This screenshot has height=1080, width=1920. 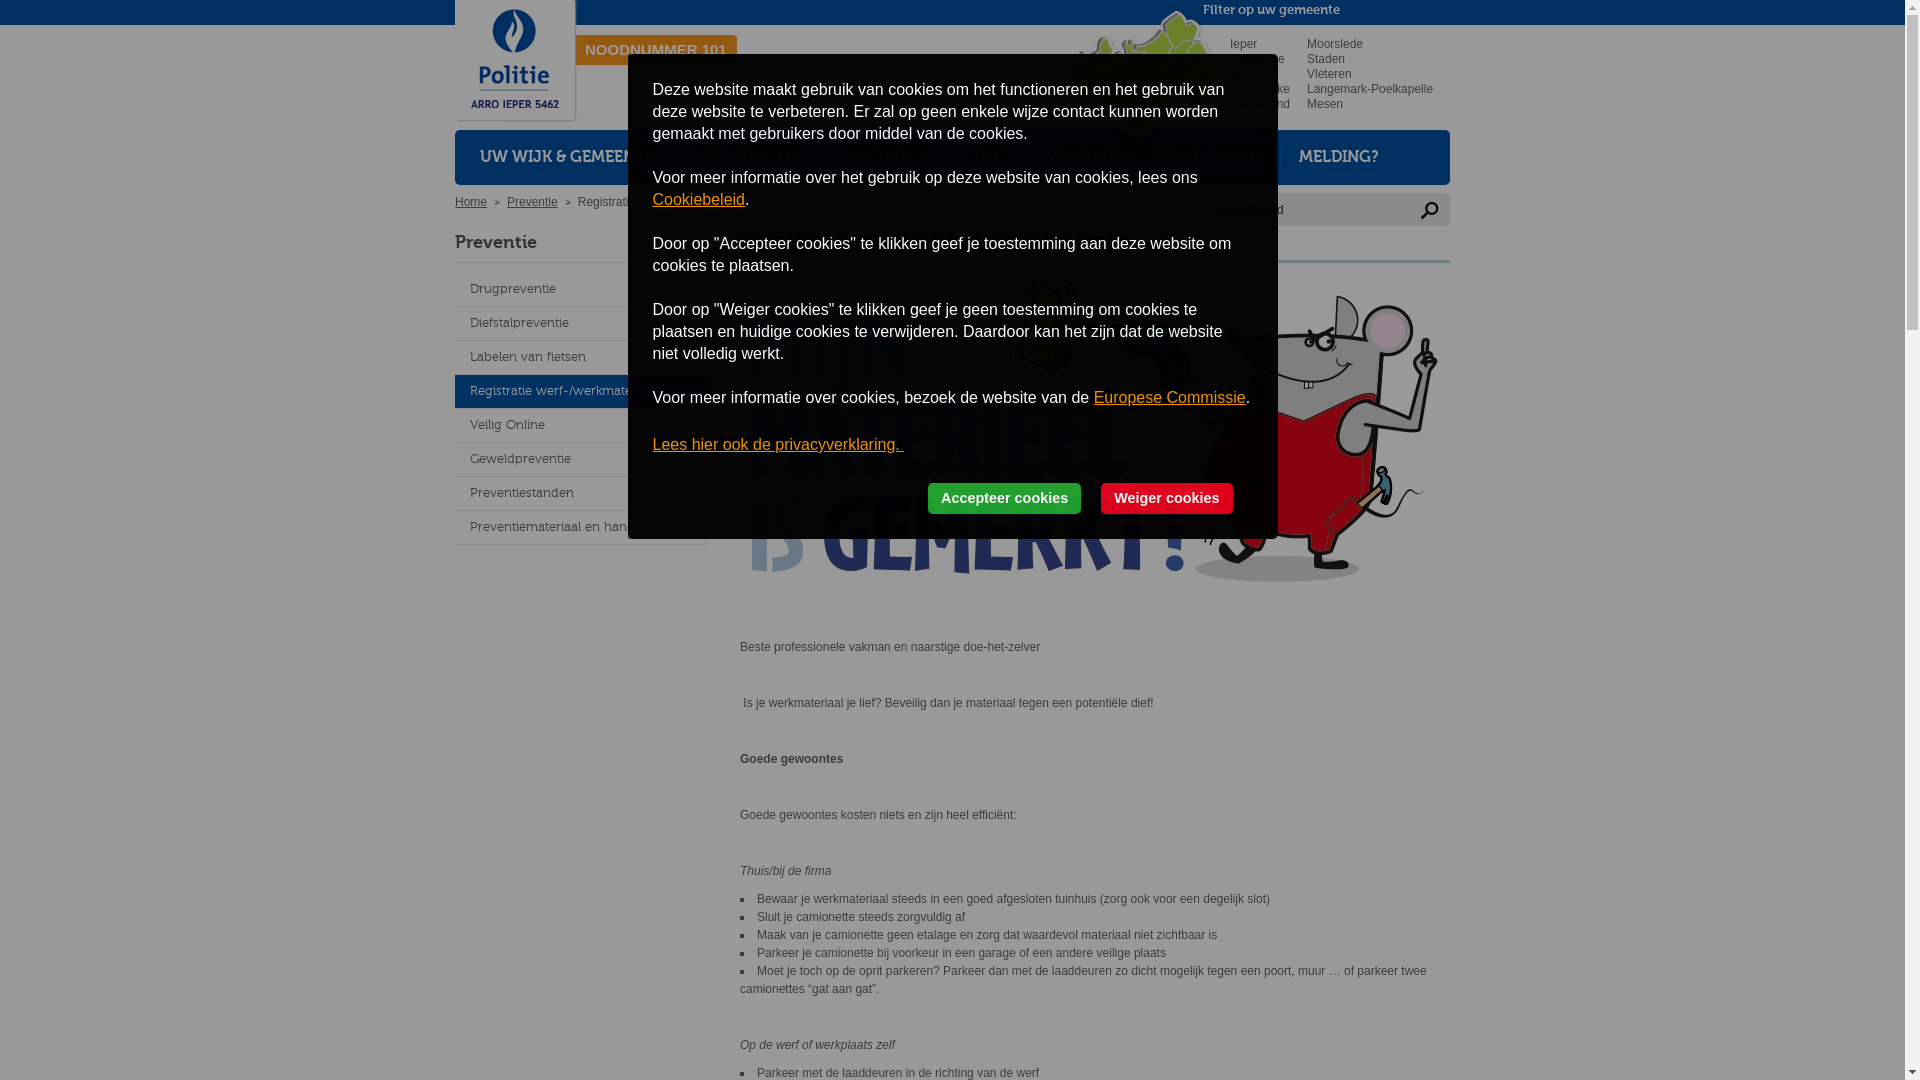 What do you see at coordinates (580, 460) in the screenshot?
I see `Geweldpreventie` at bounding box center [580, 460].